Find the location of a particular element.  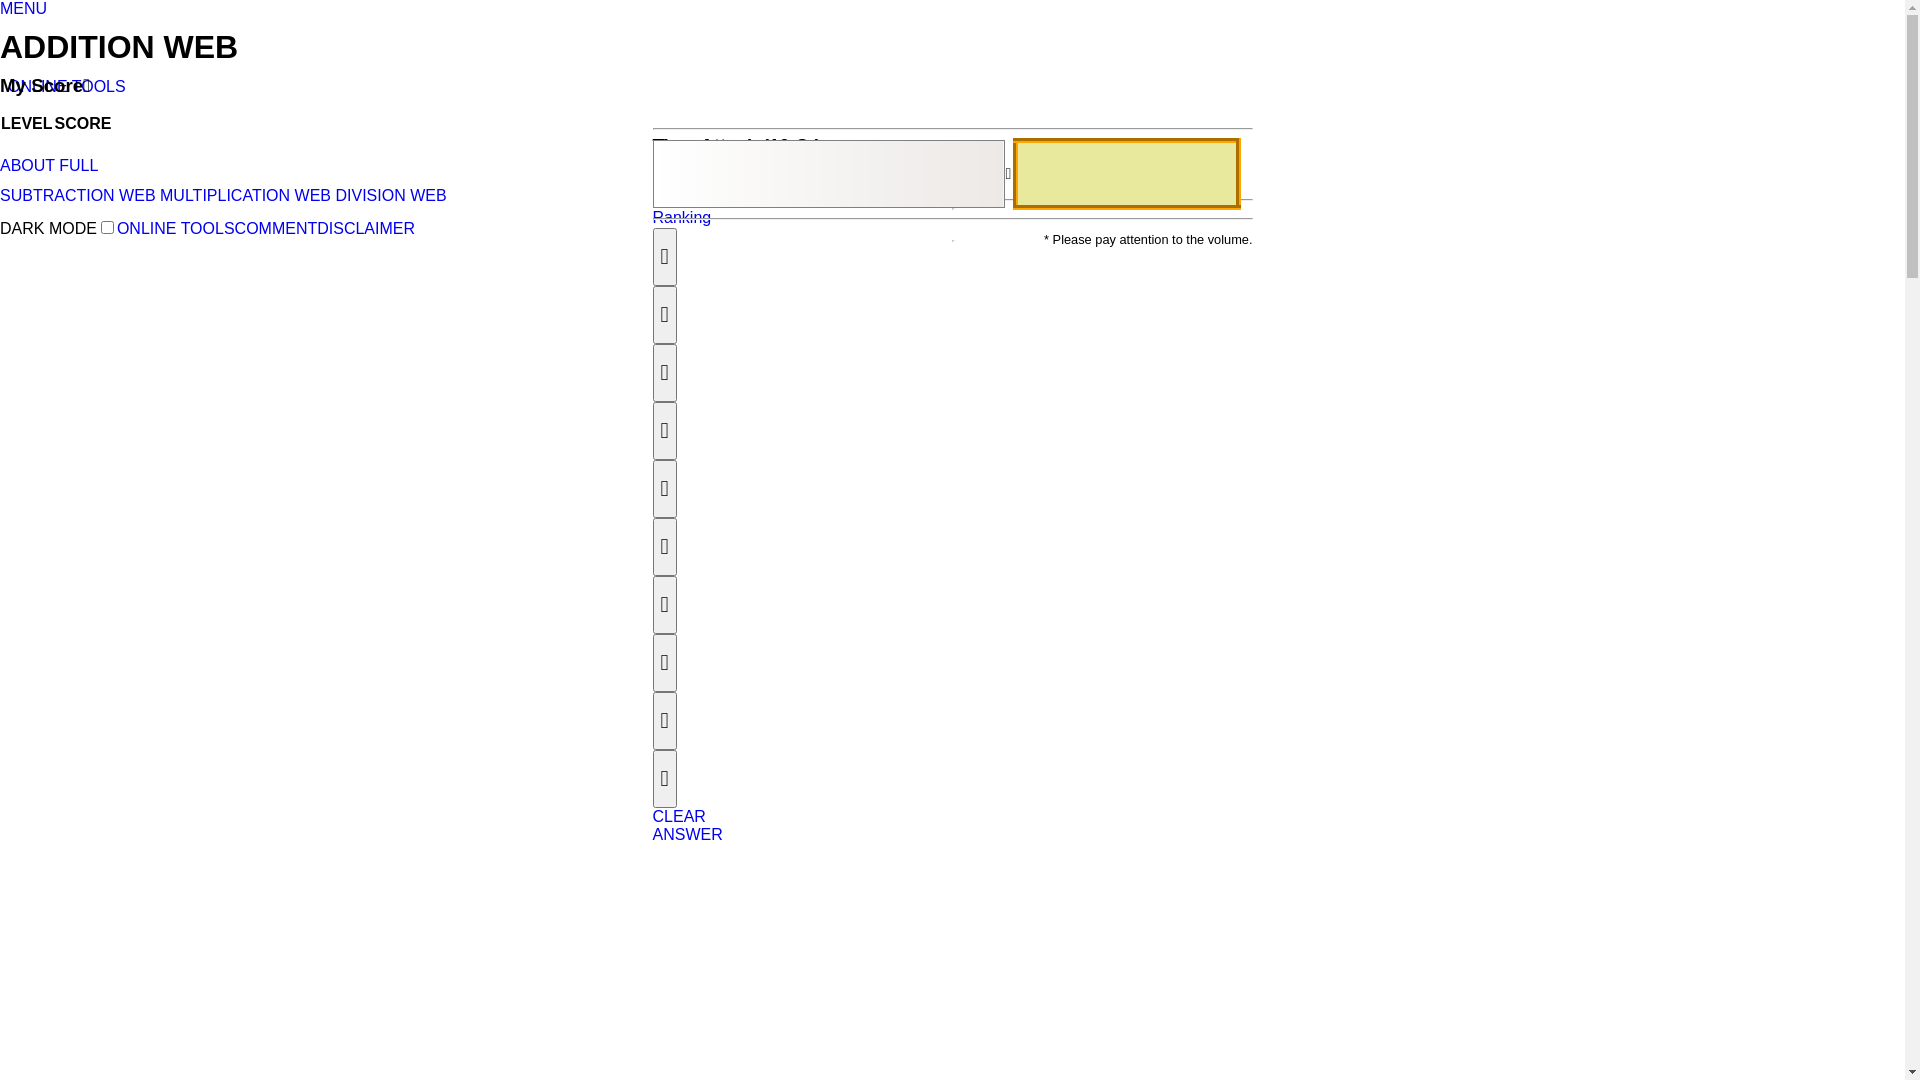

SAVE is located at coordinates (673, 202).